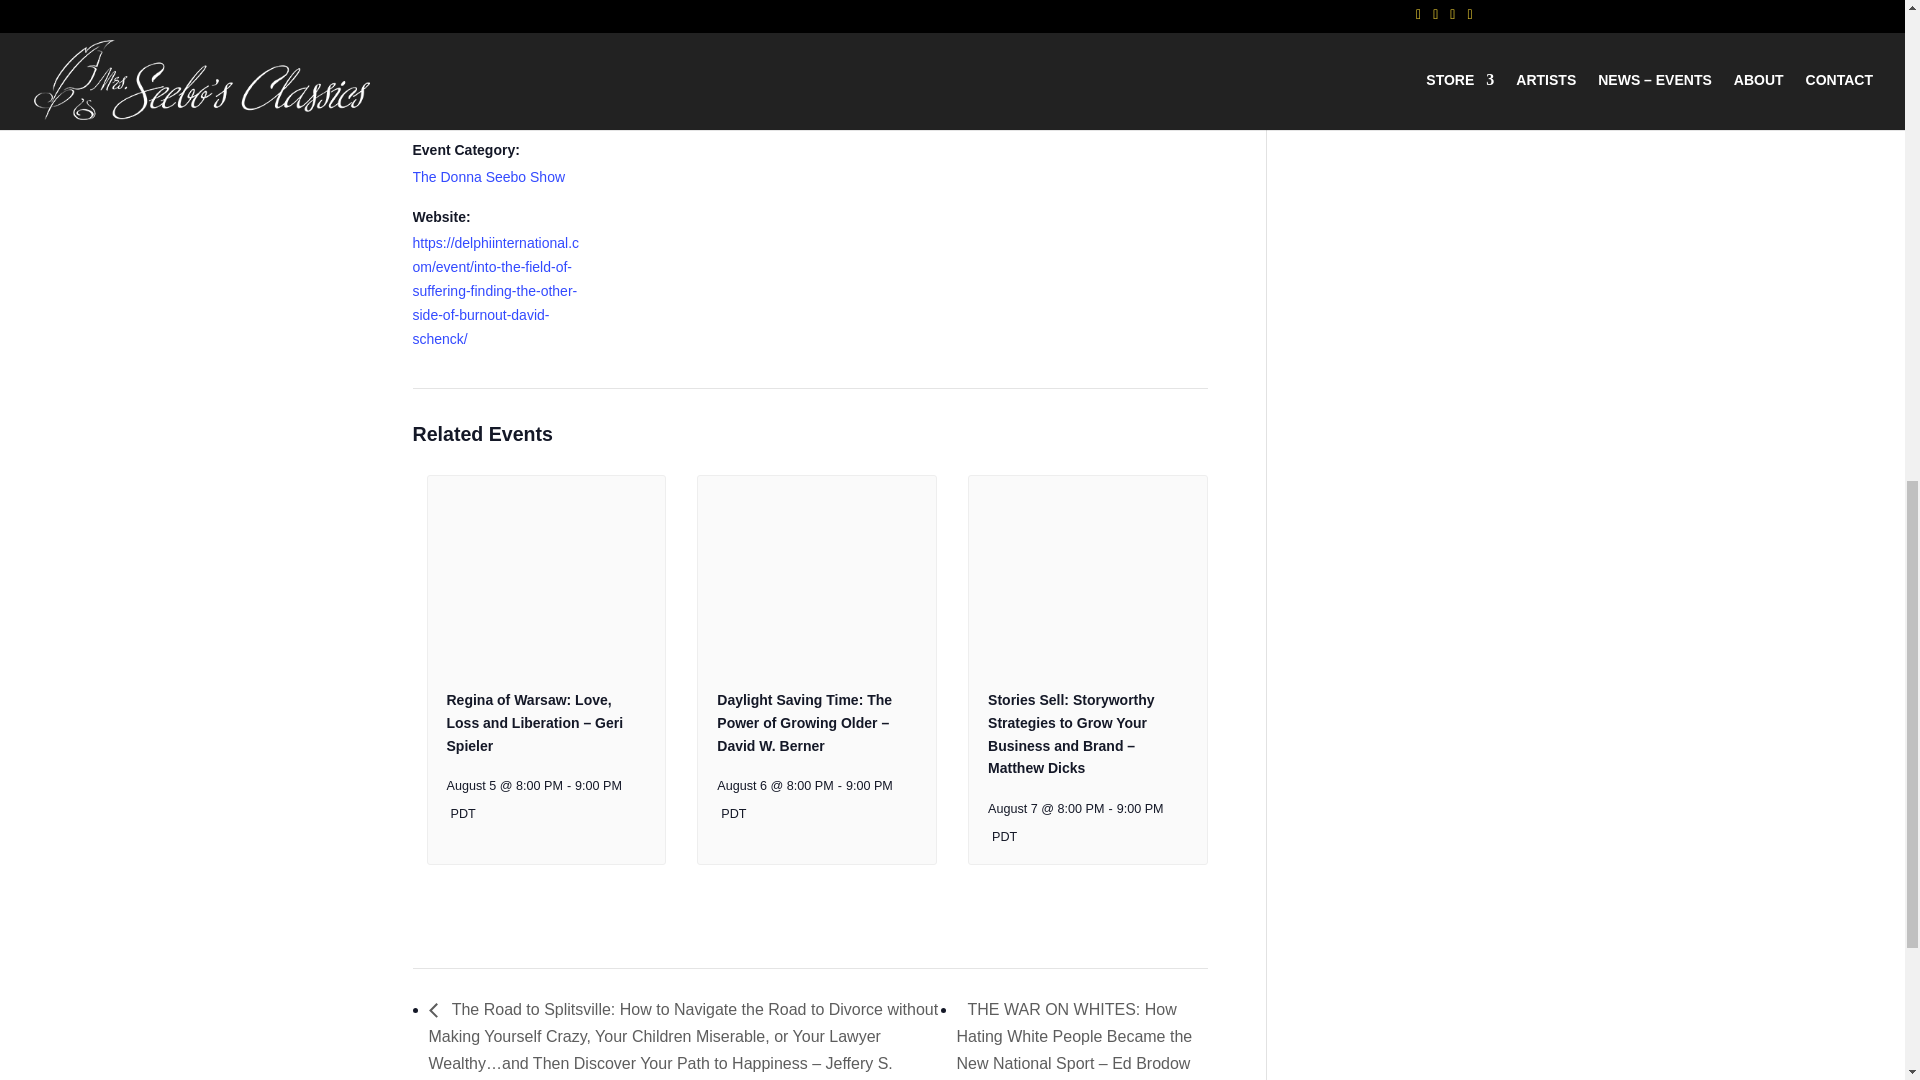 The height and width of the screenshot is (1080, 1920). Describe the element at coordinates (488, 176) in the screenshot. I see `The Donna Seebo Show` at that location.